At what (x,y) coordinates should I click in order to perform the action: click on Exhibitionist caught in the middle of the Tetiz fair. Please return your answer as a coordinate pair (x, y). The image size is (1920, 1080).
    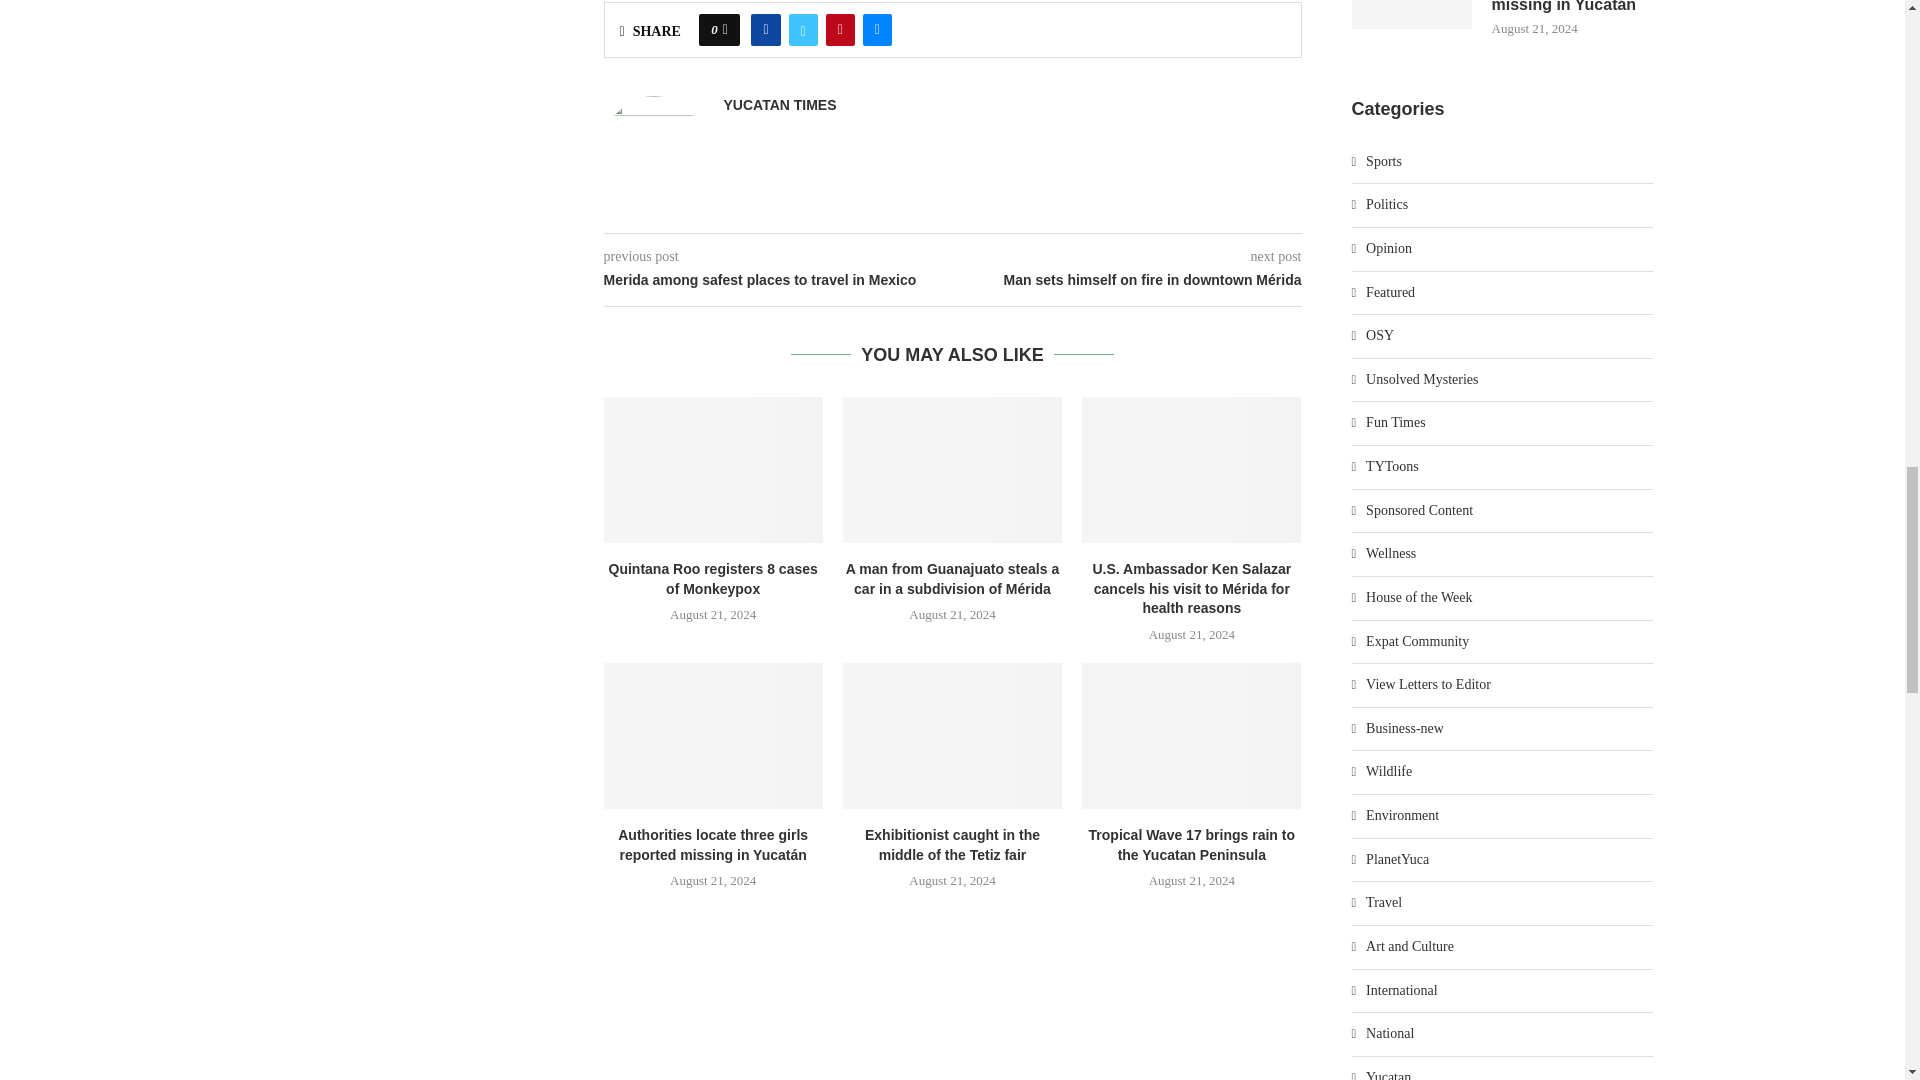
    Looking at the image, I should click on (952, 736).